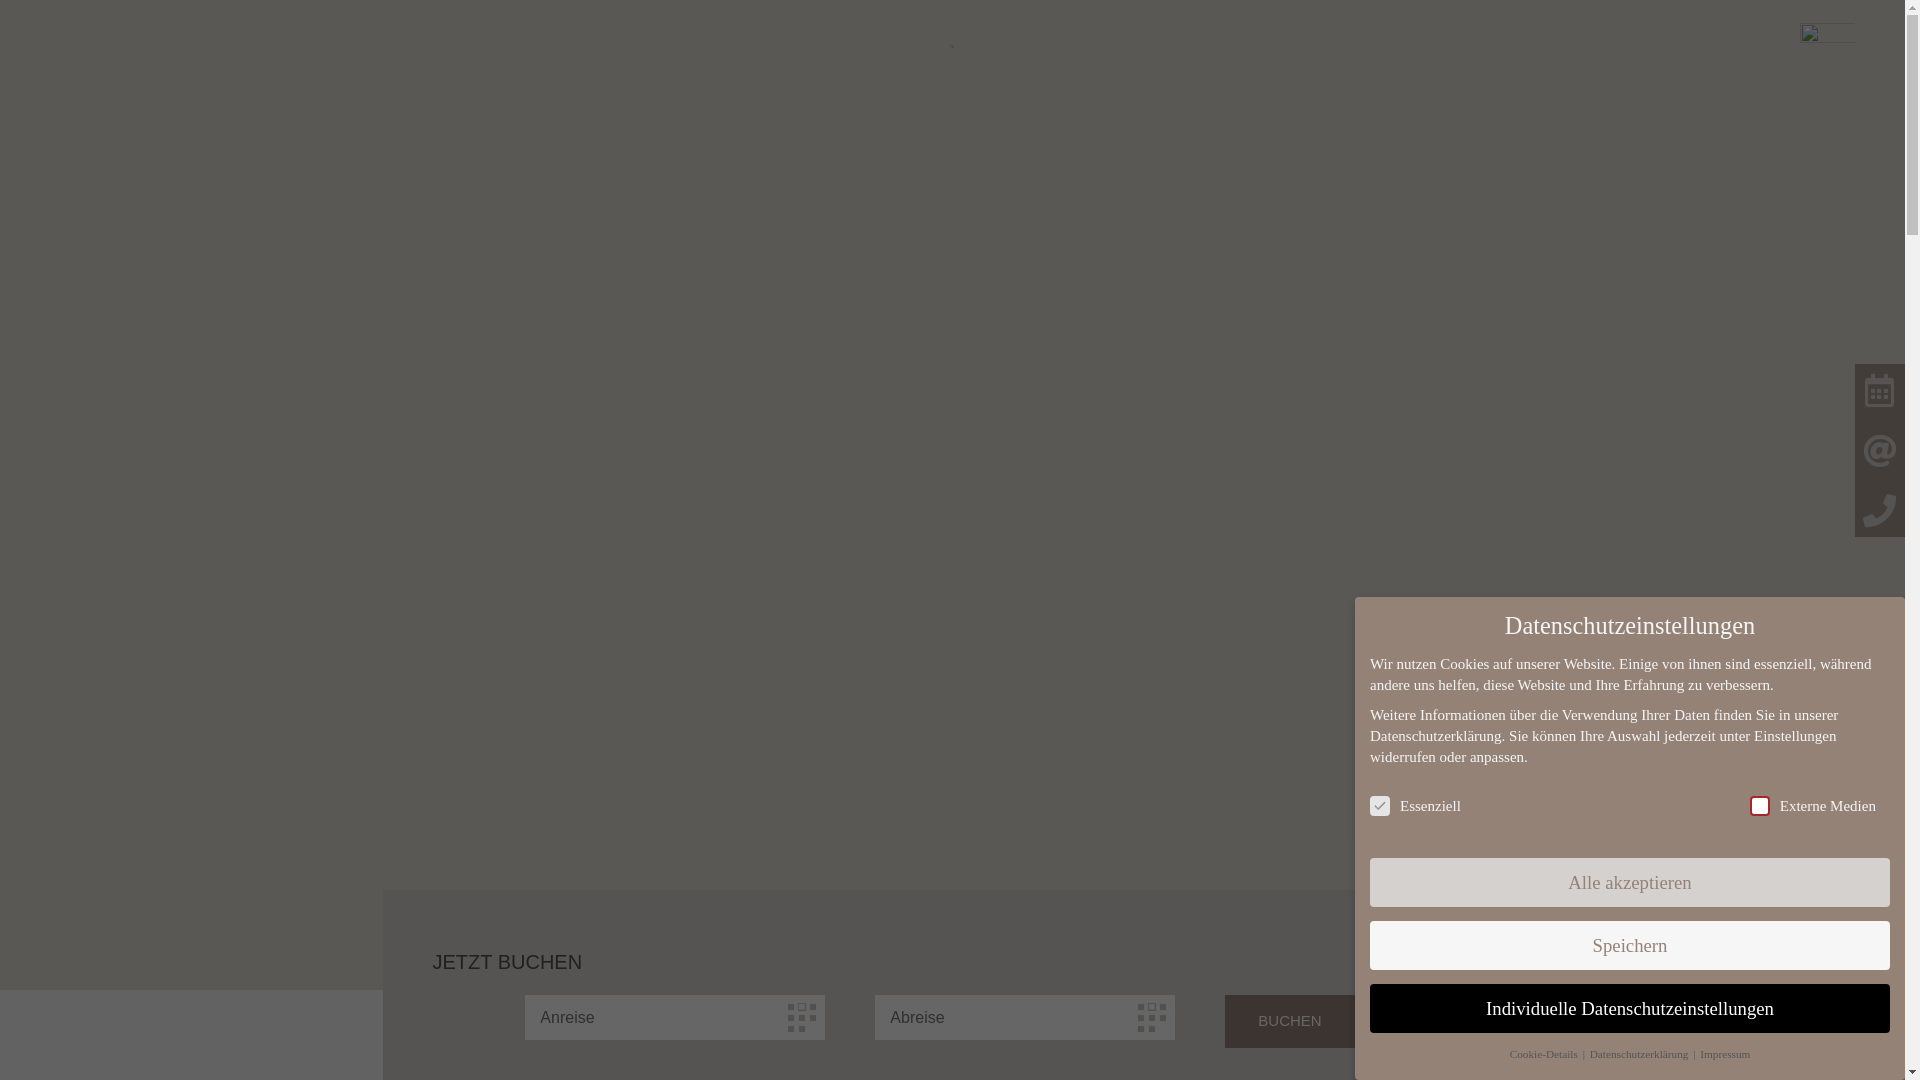 This screenshot has height=1080, width=1920. What do you see at coordinates (1290, 1022) in the screenshot?
I see `Buchen` at bounding box center [1290, 1022].